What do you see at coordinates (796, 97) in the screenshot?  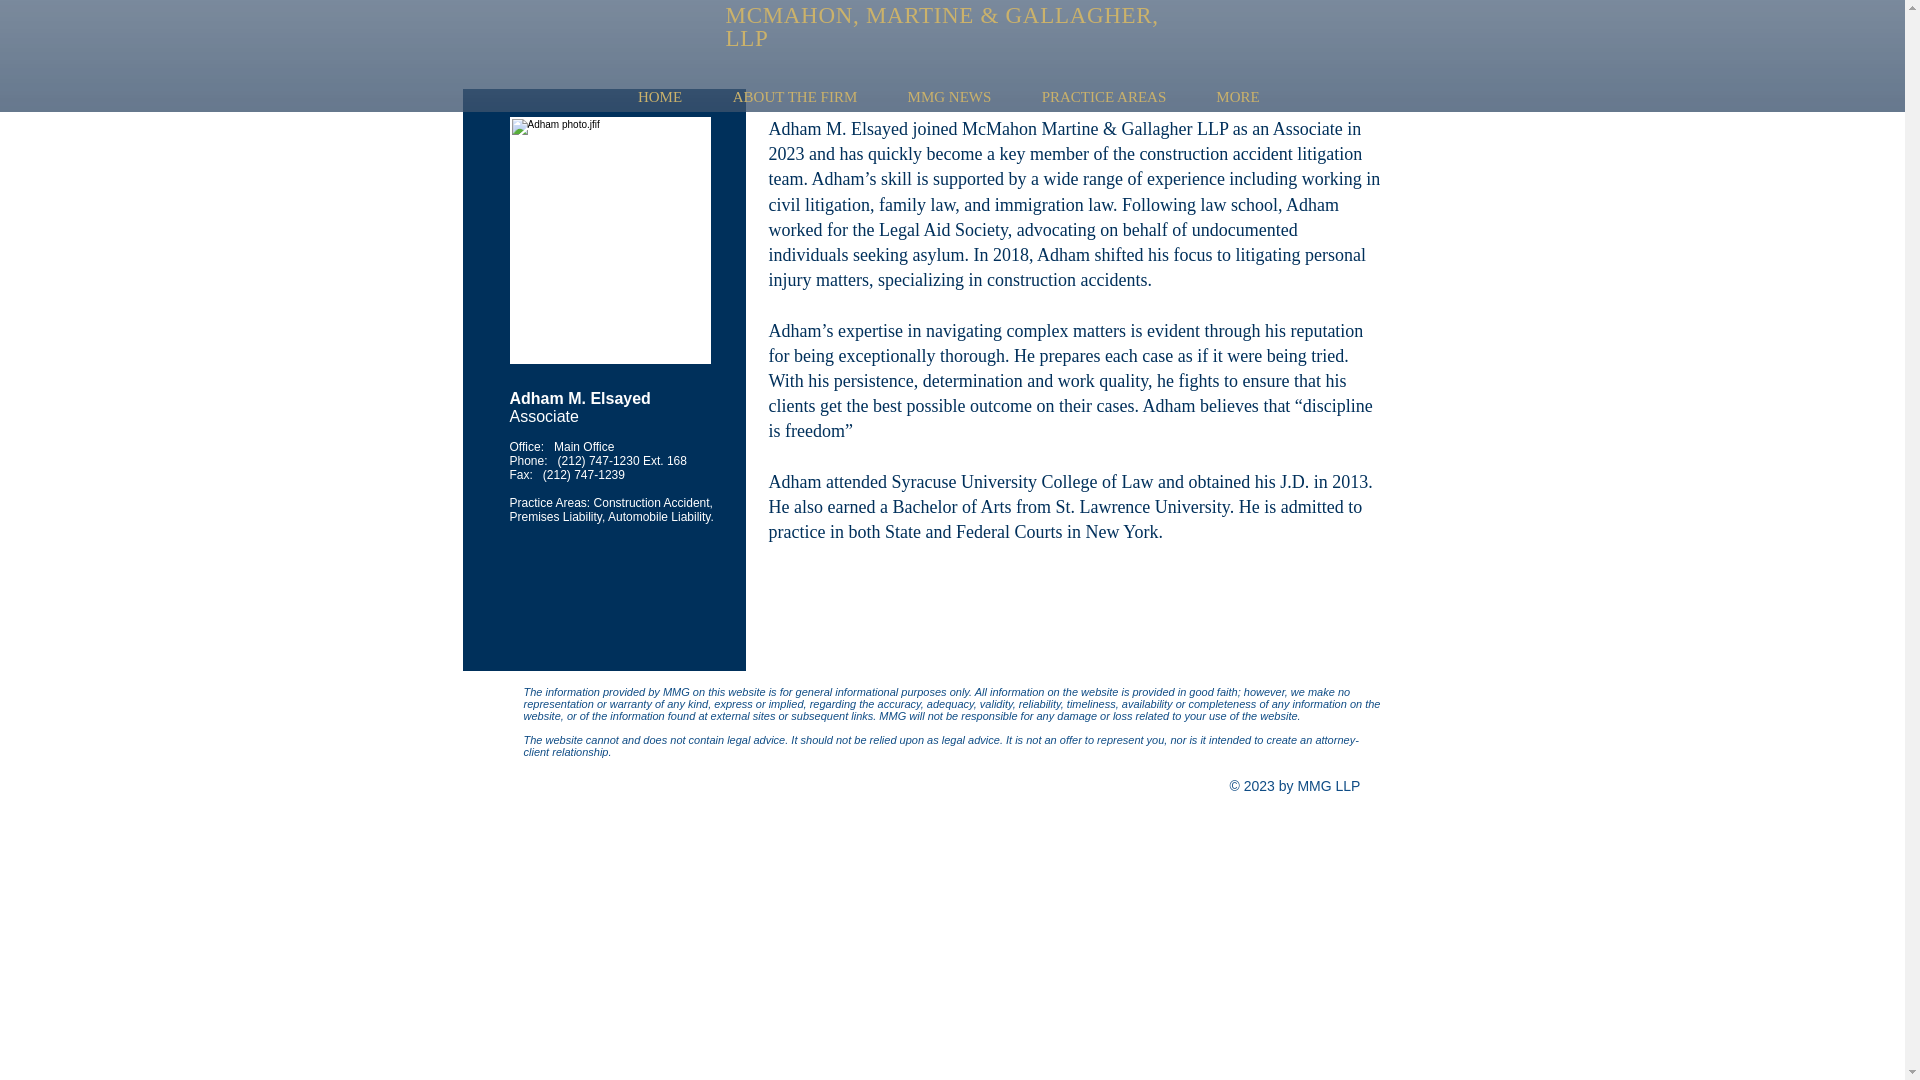 I see `ABOUT THE FIRM` at bounding box center [796, 97].